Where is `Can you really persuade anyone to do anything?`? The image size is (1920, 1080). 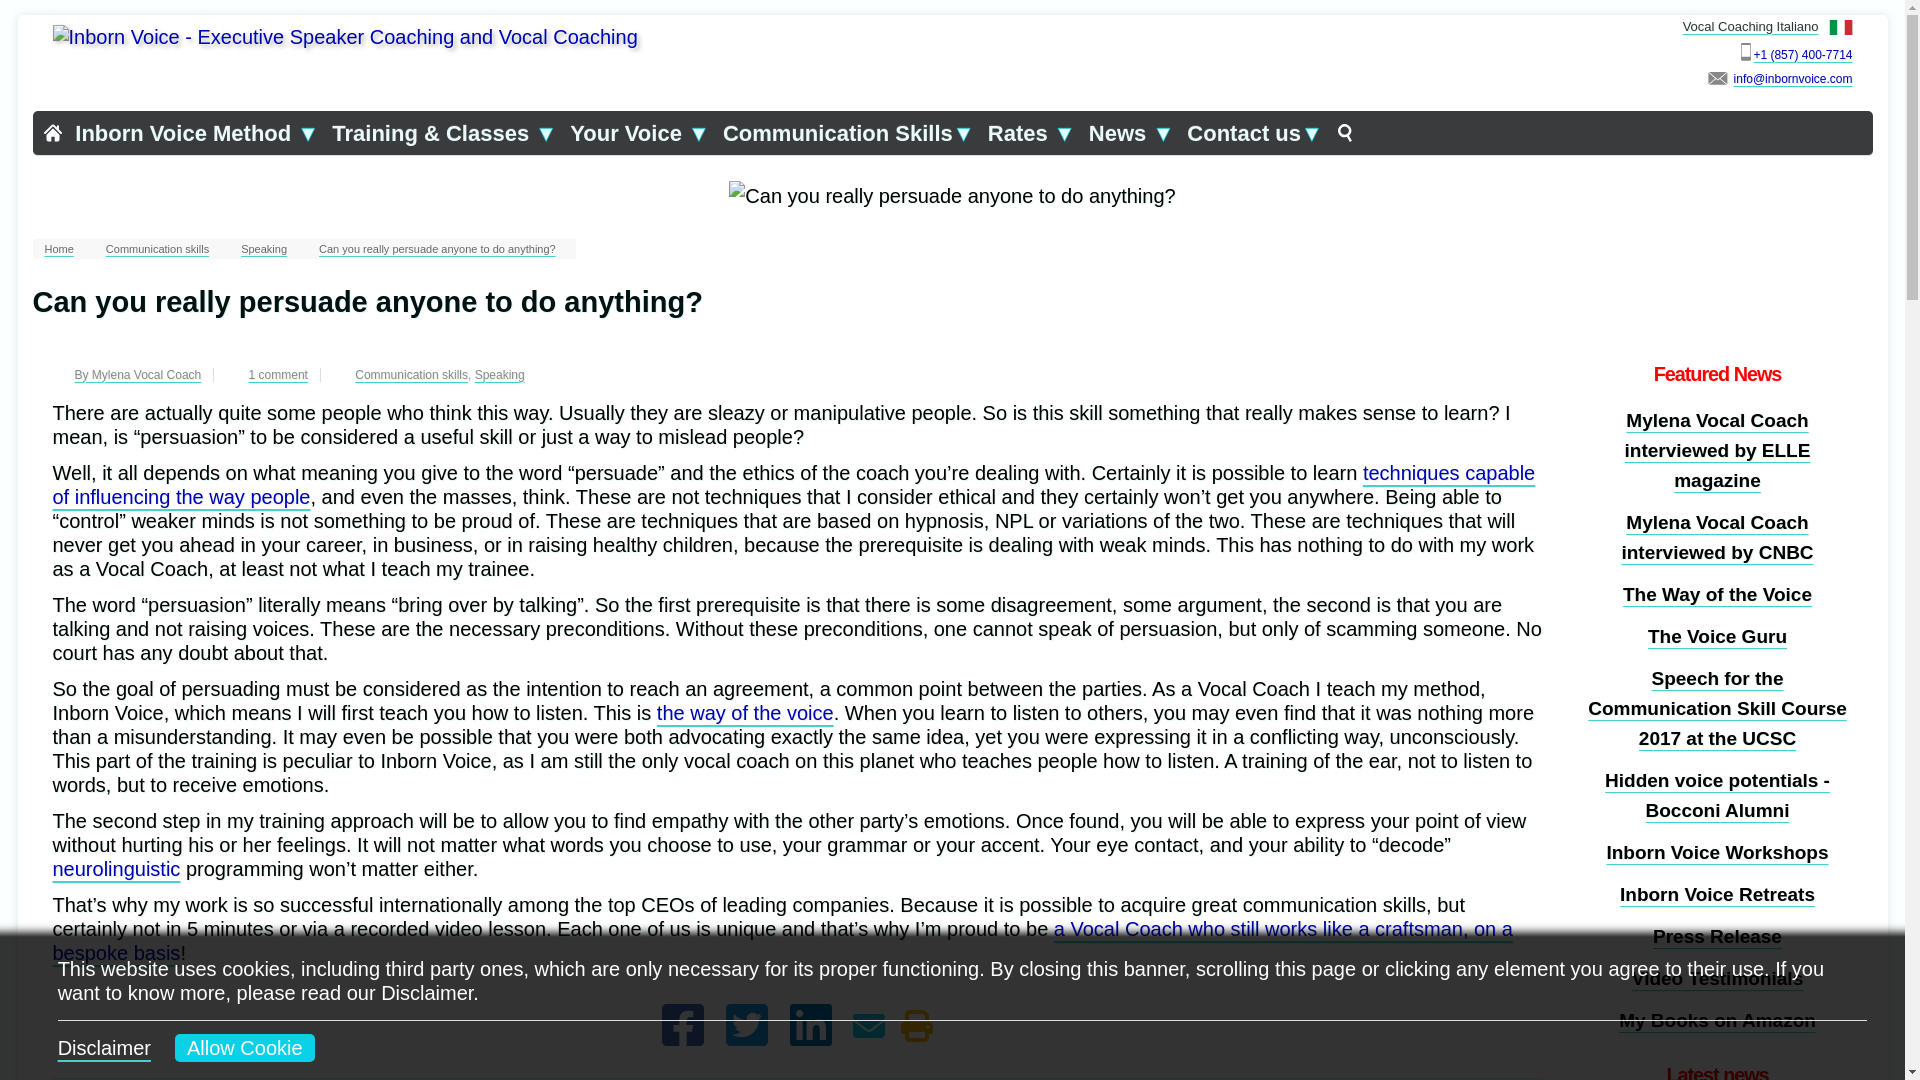 Can you really persuade anyone to do anything? is located at coordinates (161, 248).